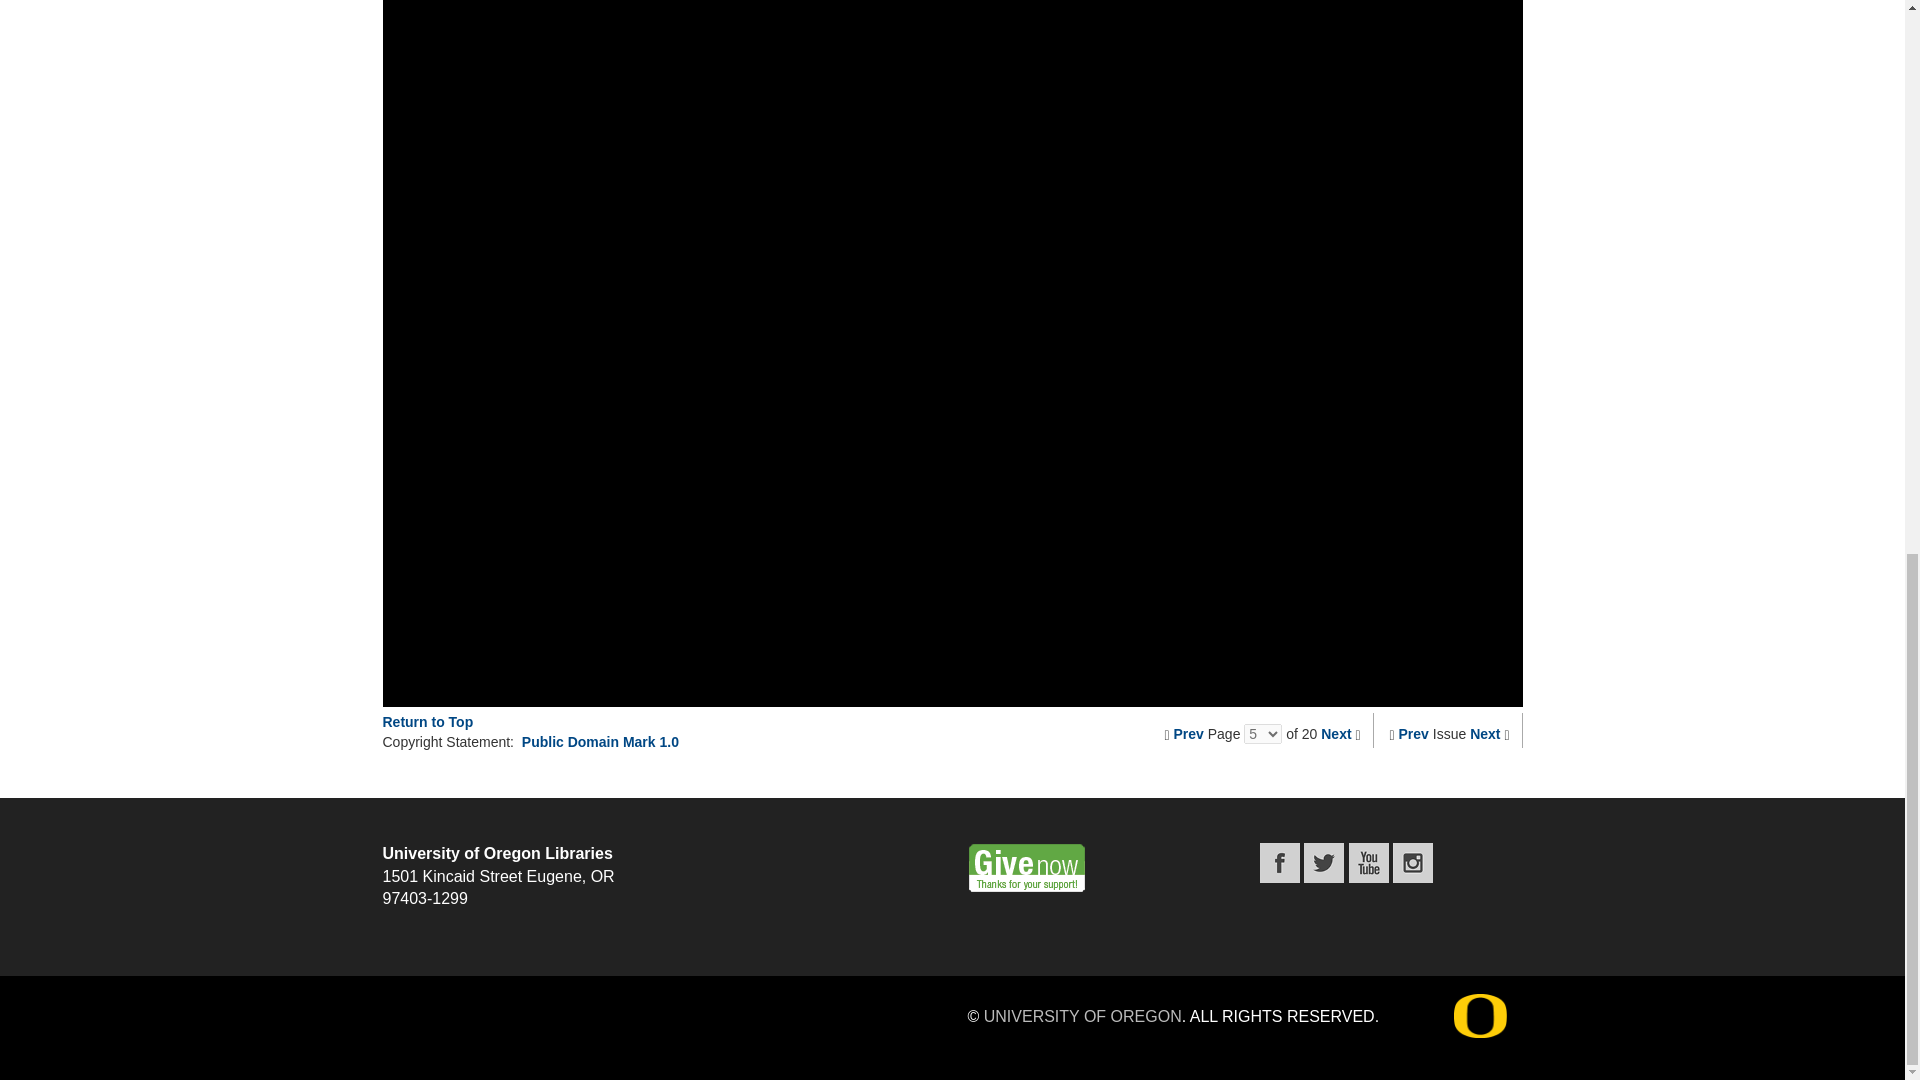 Image resolution: width=1920 pixels, height=1080 pixels. I want to click on Prev, so click(1188, 733).